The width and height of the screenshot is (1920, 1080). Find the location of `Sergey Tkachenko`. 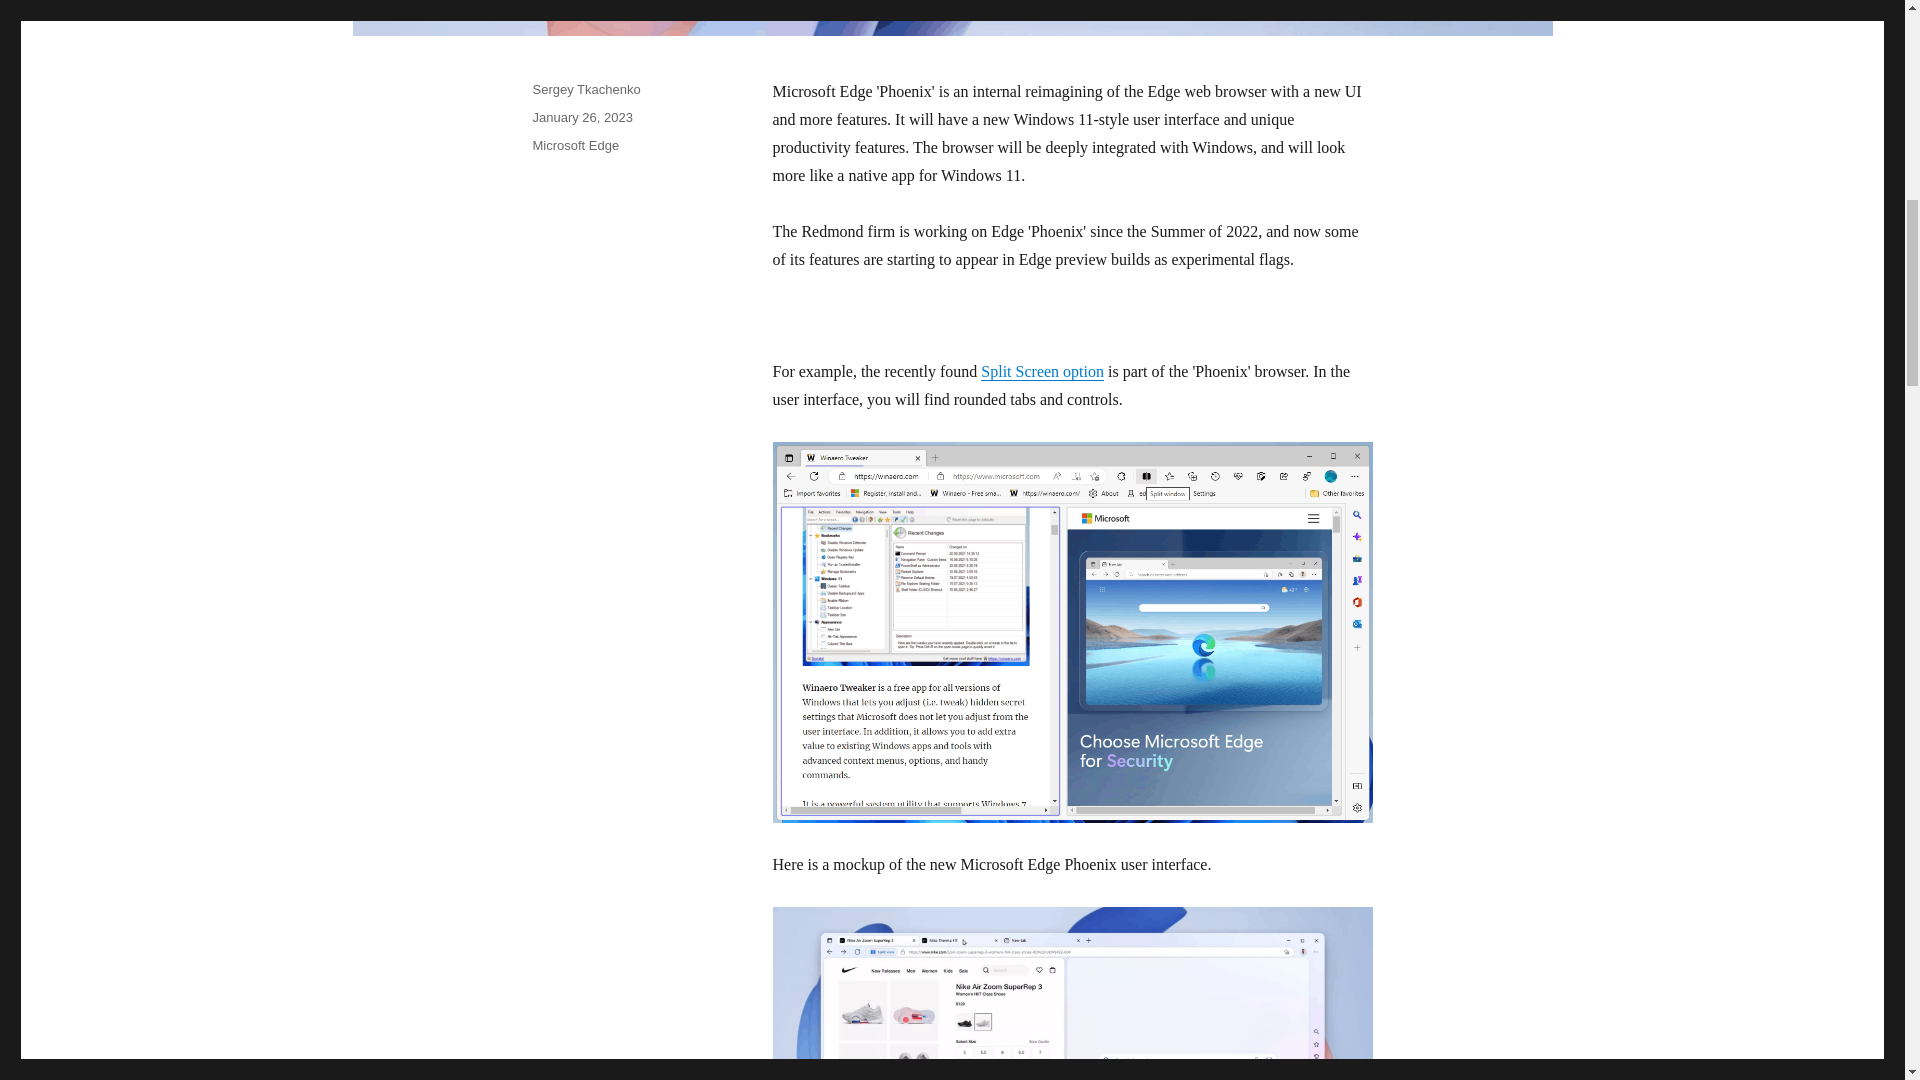

Sergey Tkachenko is located at coordinates (585, 90).